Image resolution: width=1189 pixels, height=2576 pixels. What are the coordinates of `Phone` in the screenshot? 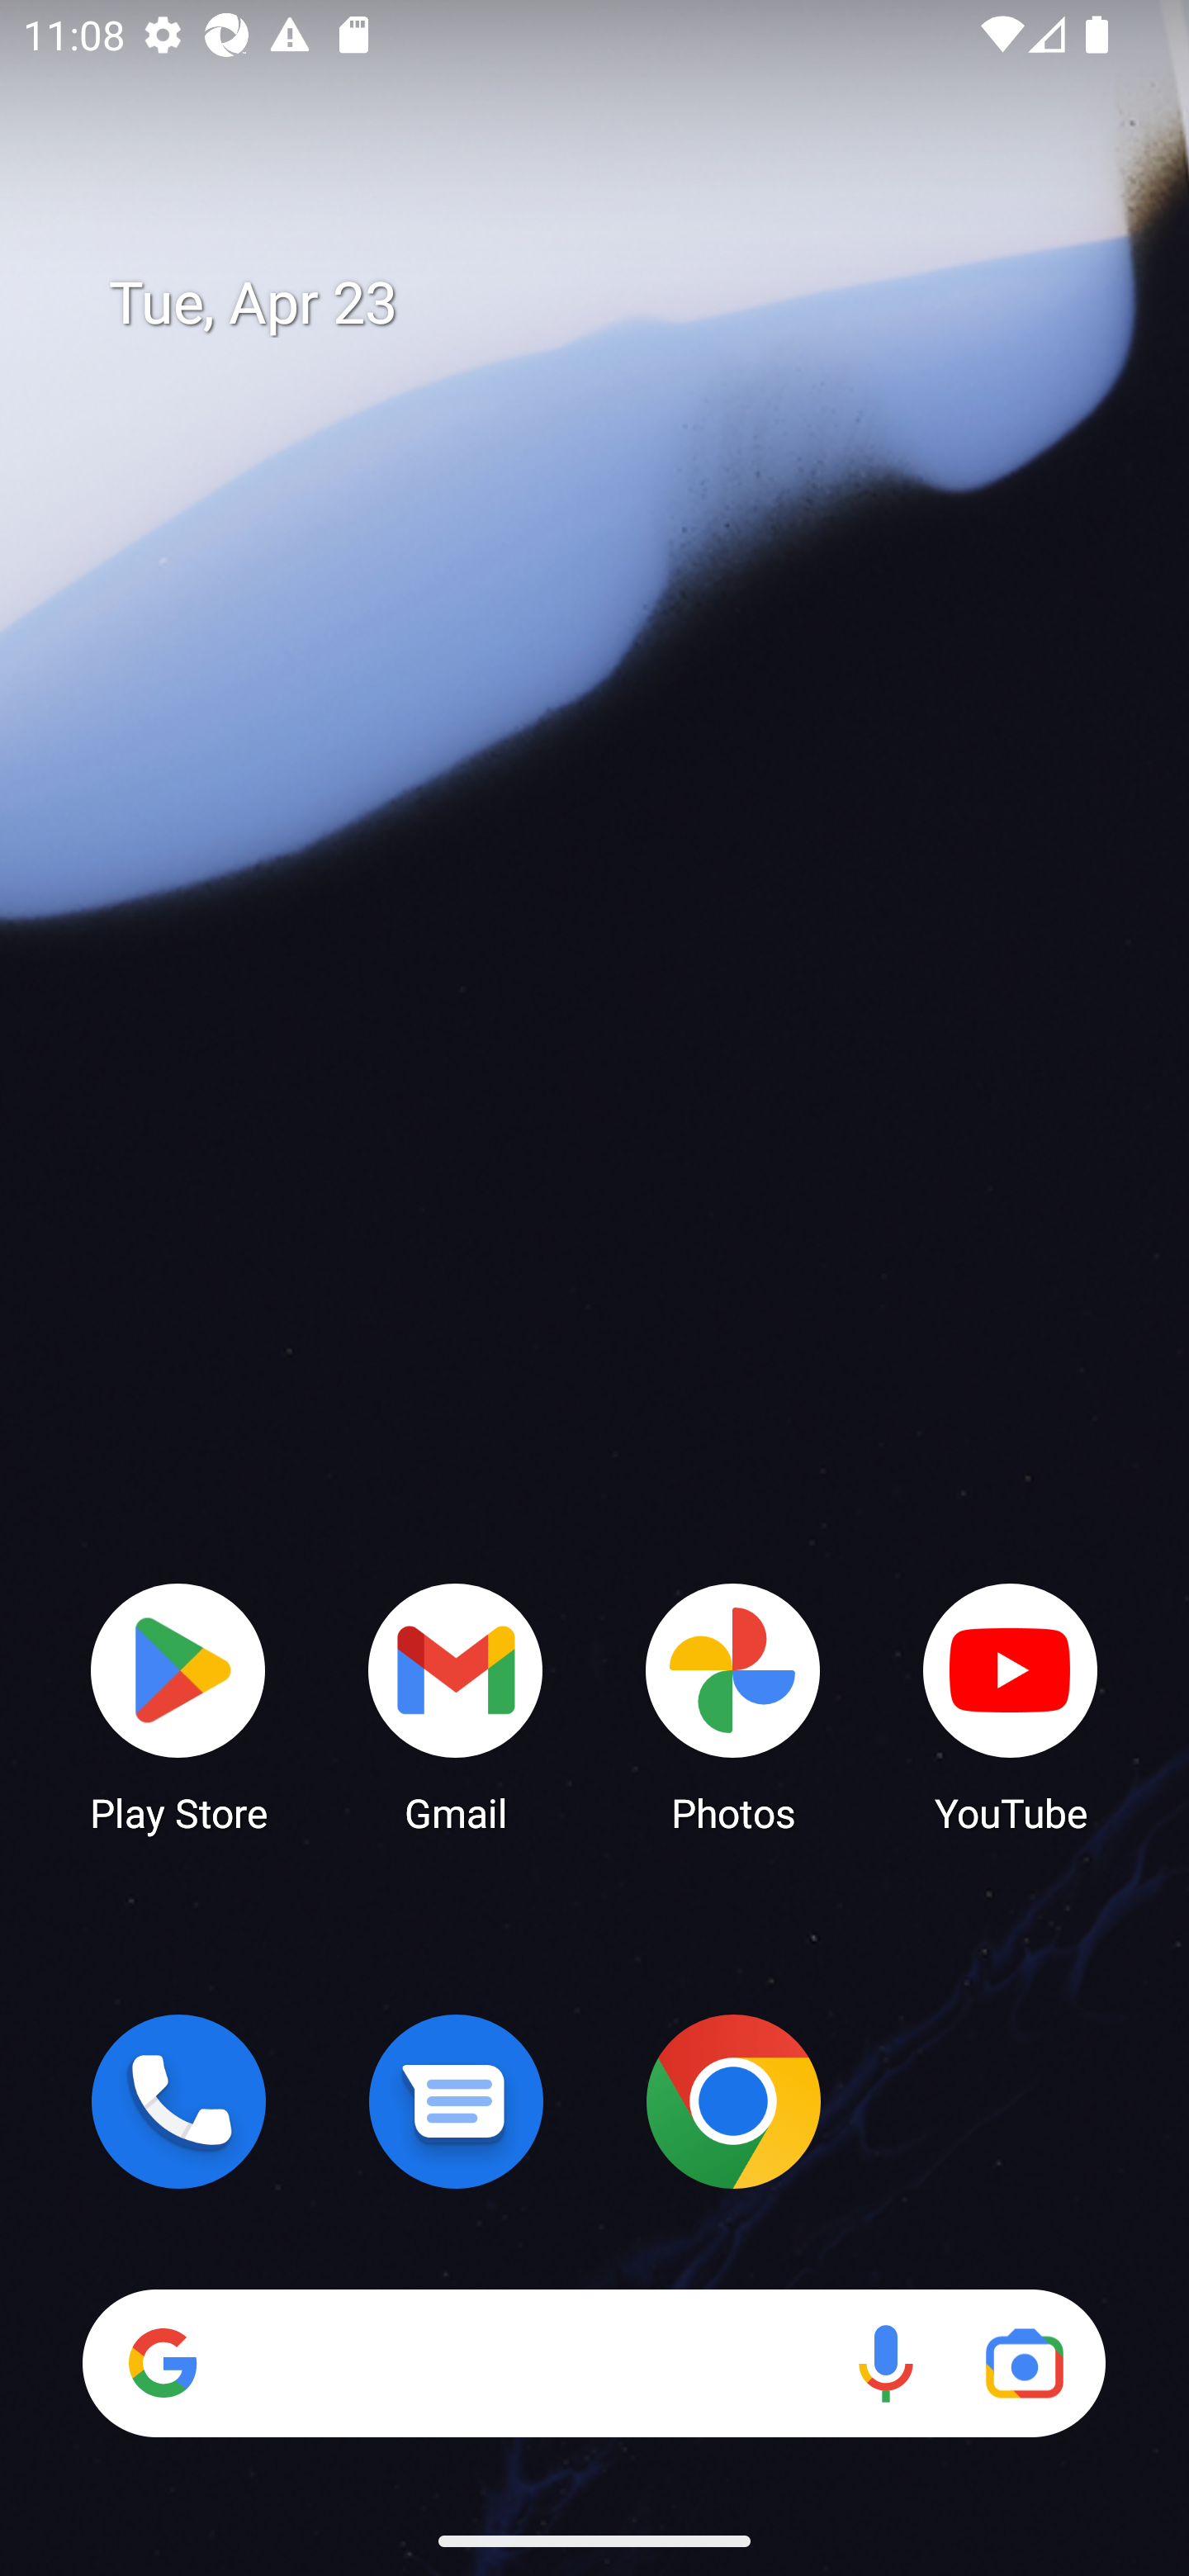 It's located at (178, 2101).